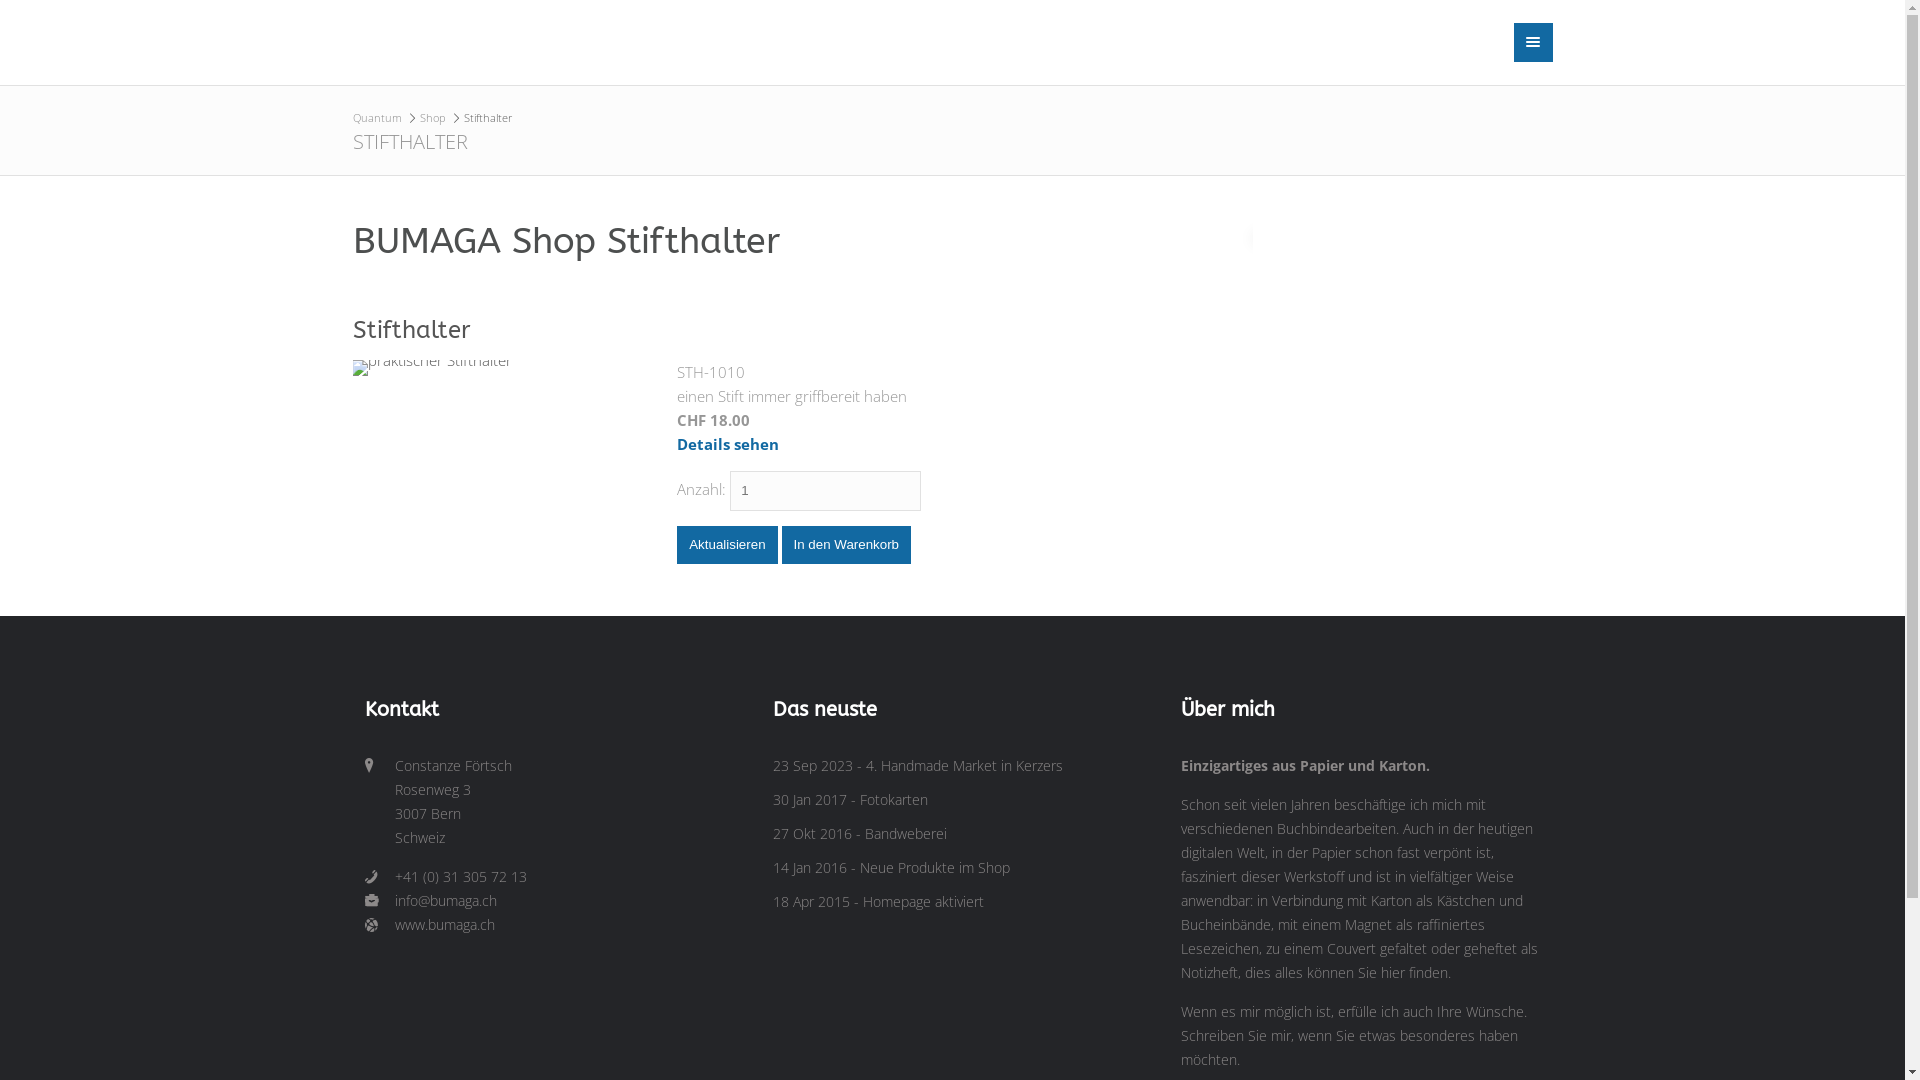 This screenshot has height=1080, width=1920. I want to click on In den Warenkorb, so click(846, 545).